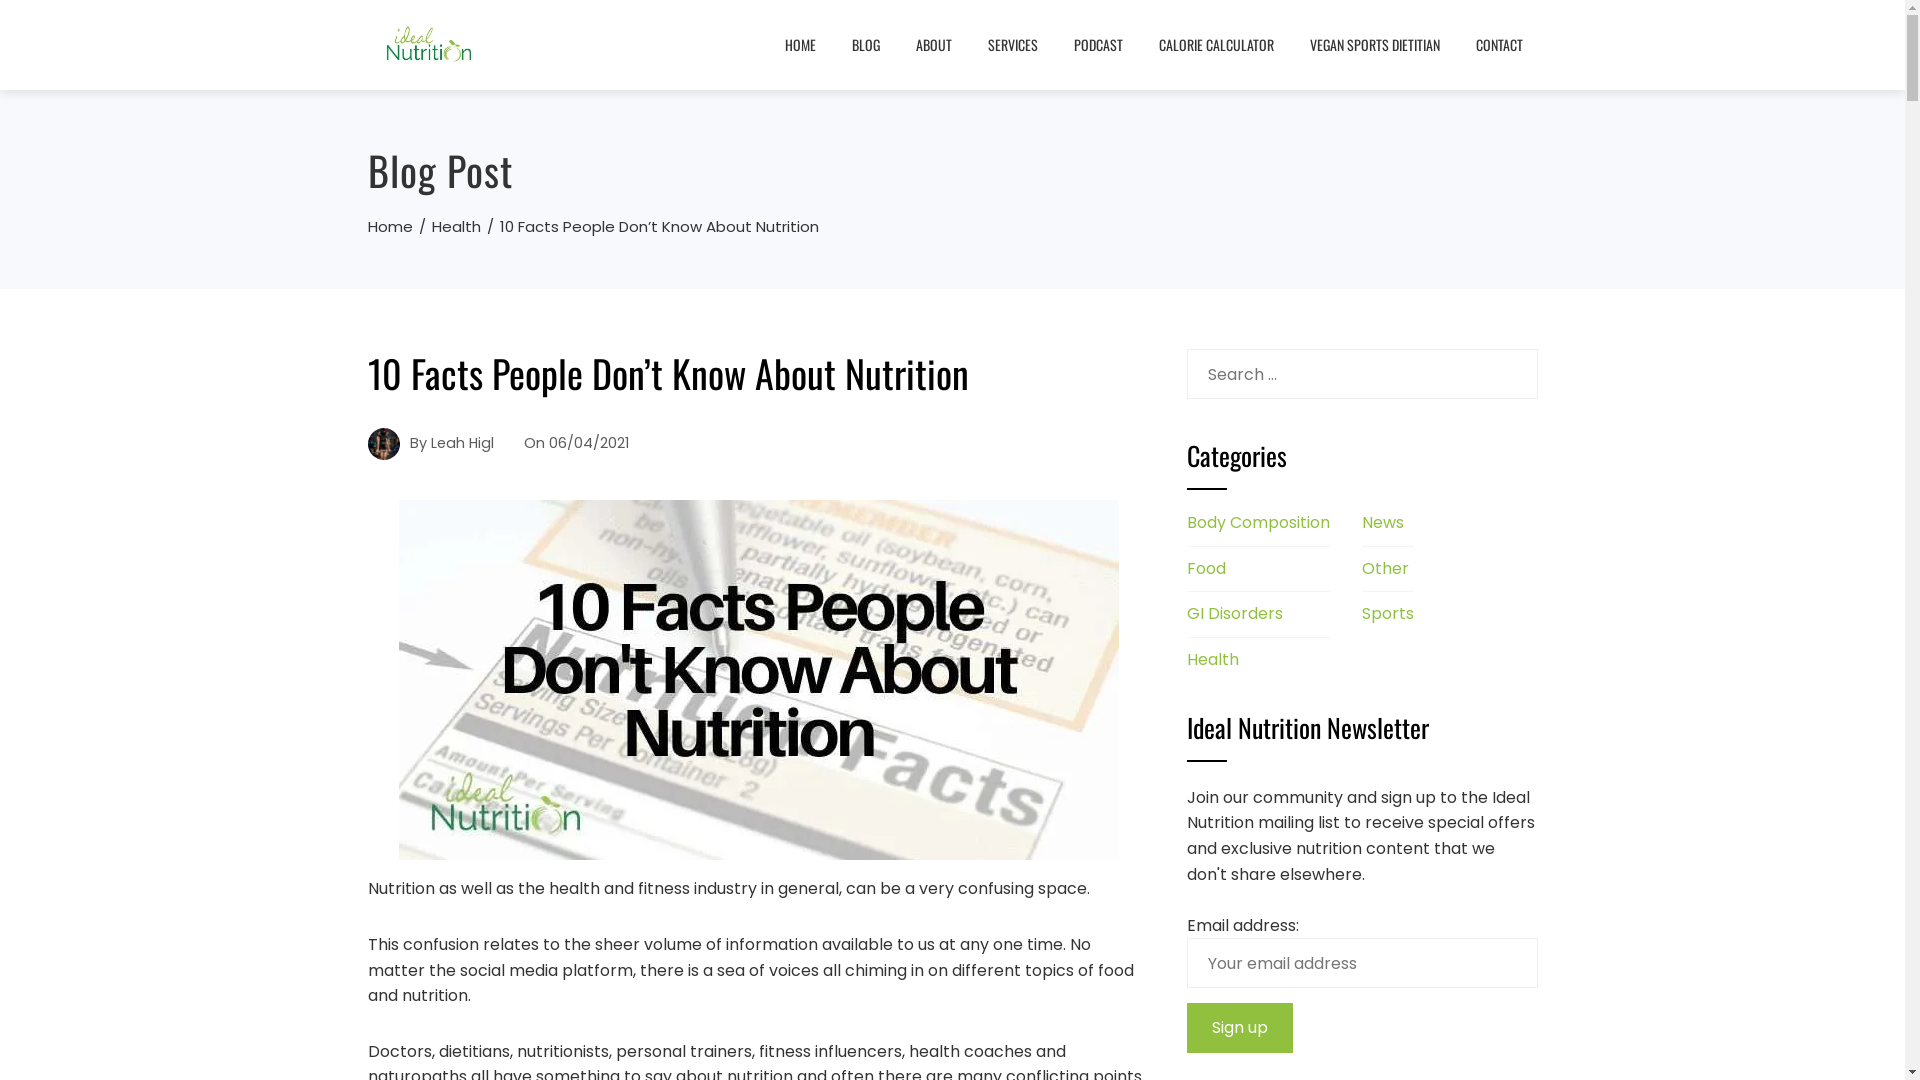  Describe the element at coordinates (1388, 614) in the screenshot. I see `Sports` at that location.